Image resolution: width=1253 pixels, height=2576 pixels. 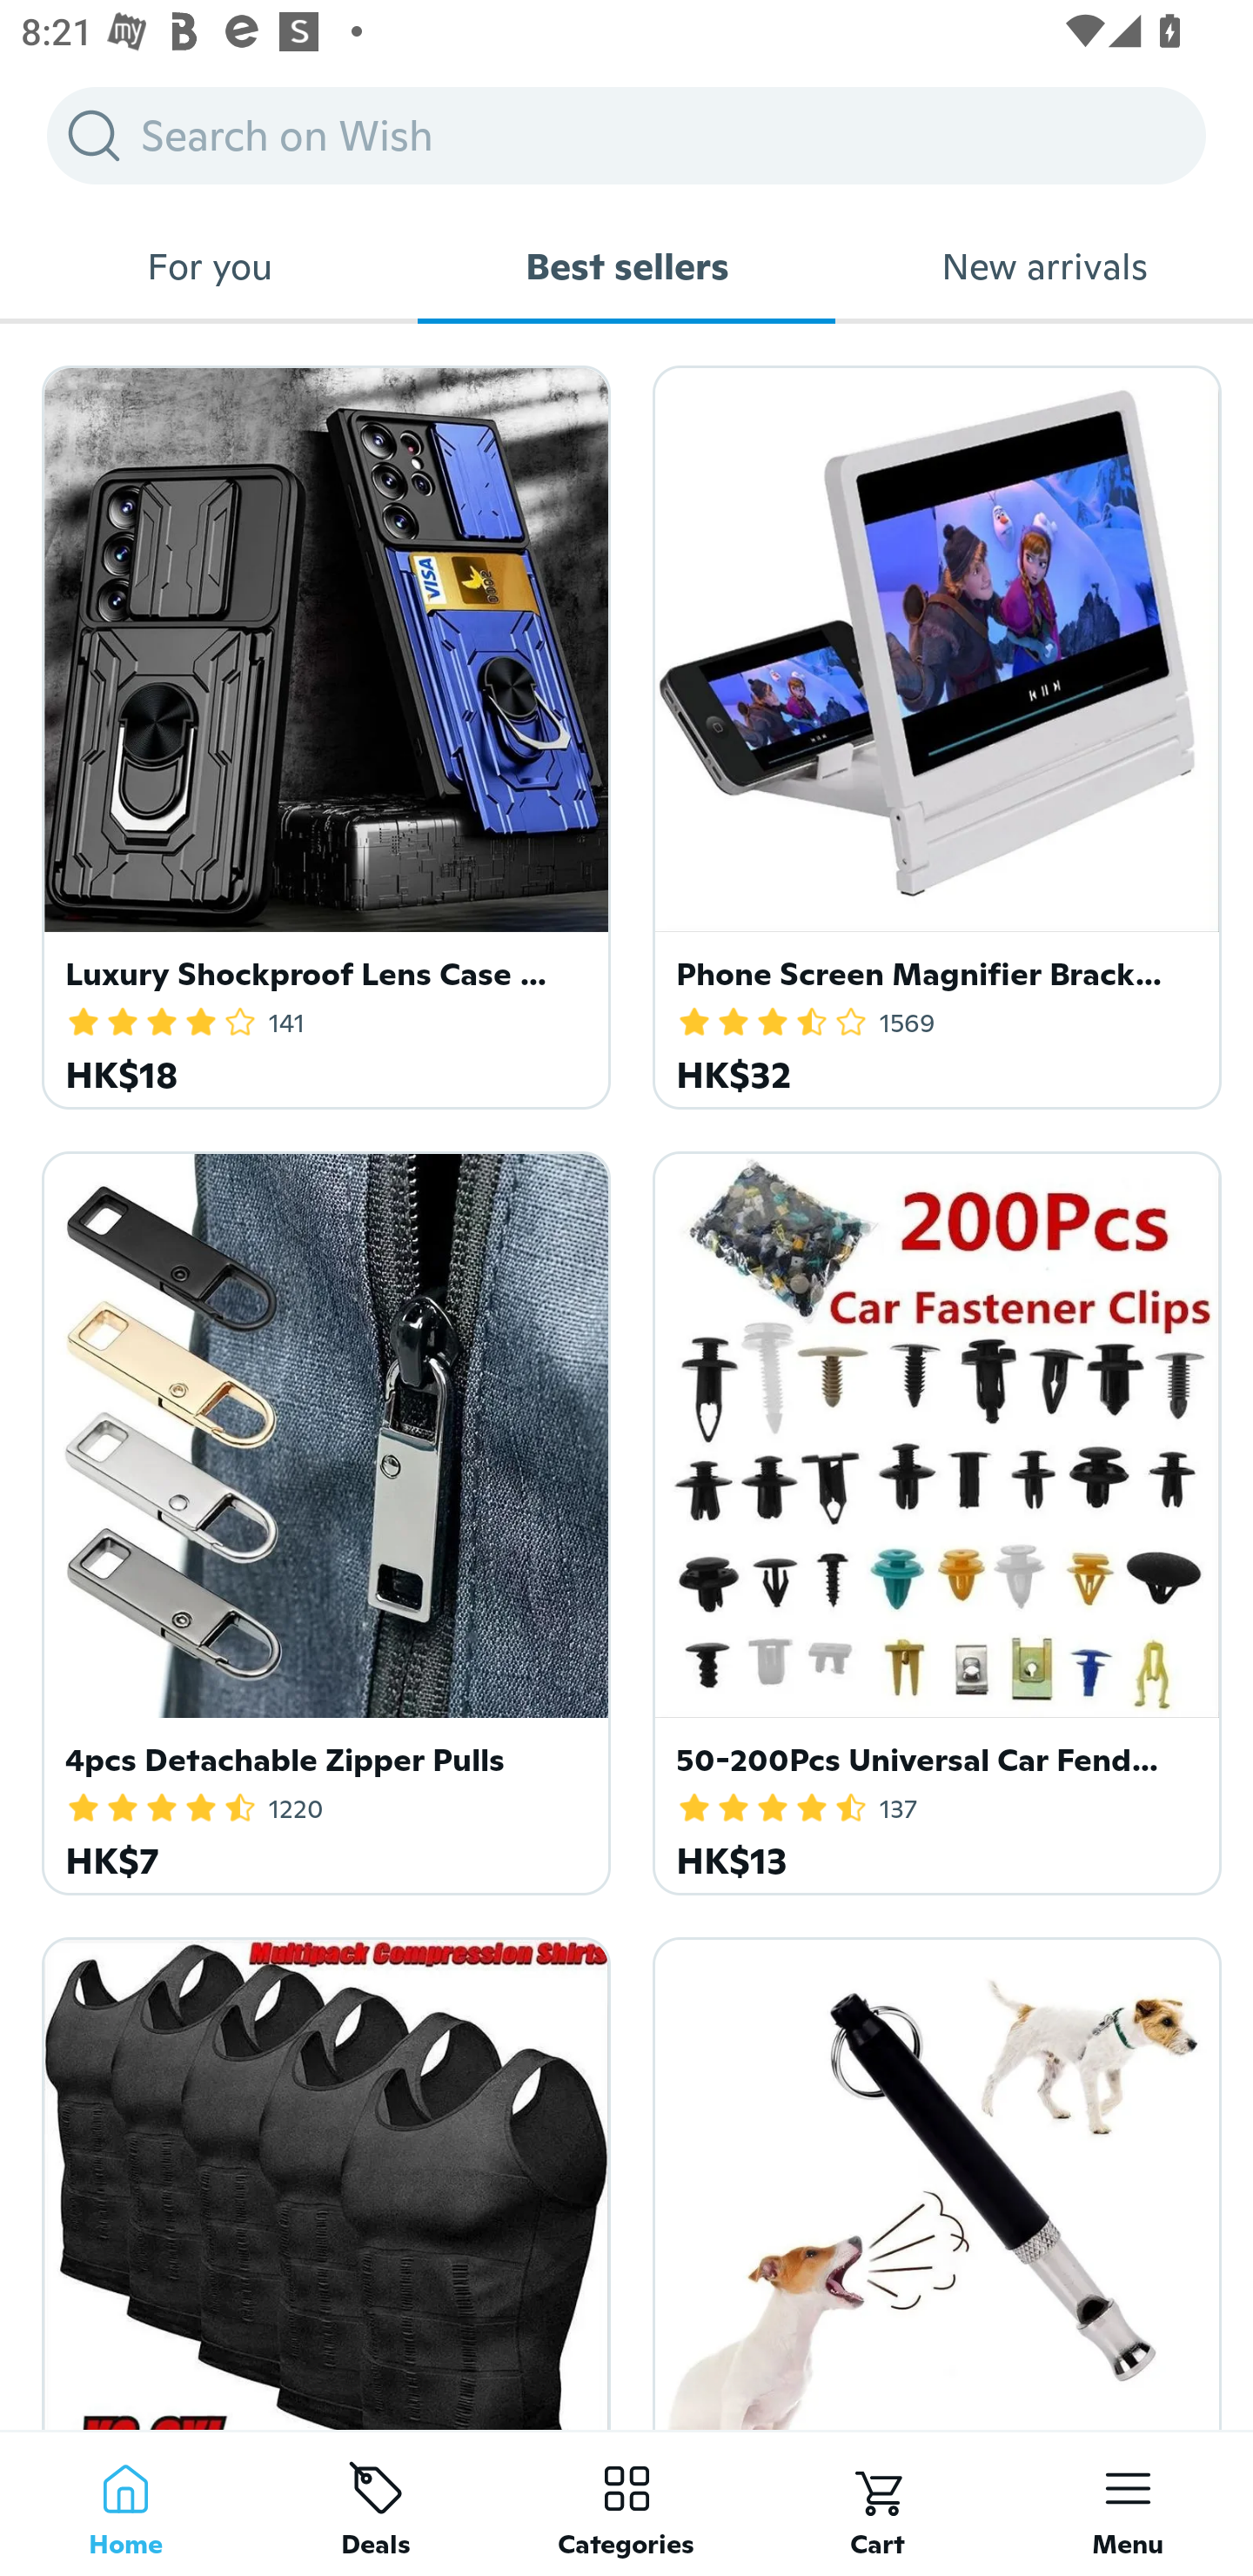 What do you see at coordinates (1128, 2503) in the screenshot?
I see `Menu` at bounding box center [1128, 2503].